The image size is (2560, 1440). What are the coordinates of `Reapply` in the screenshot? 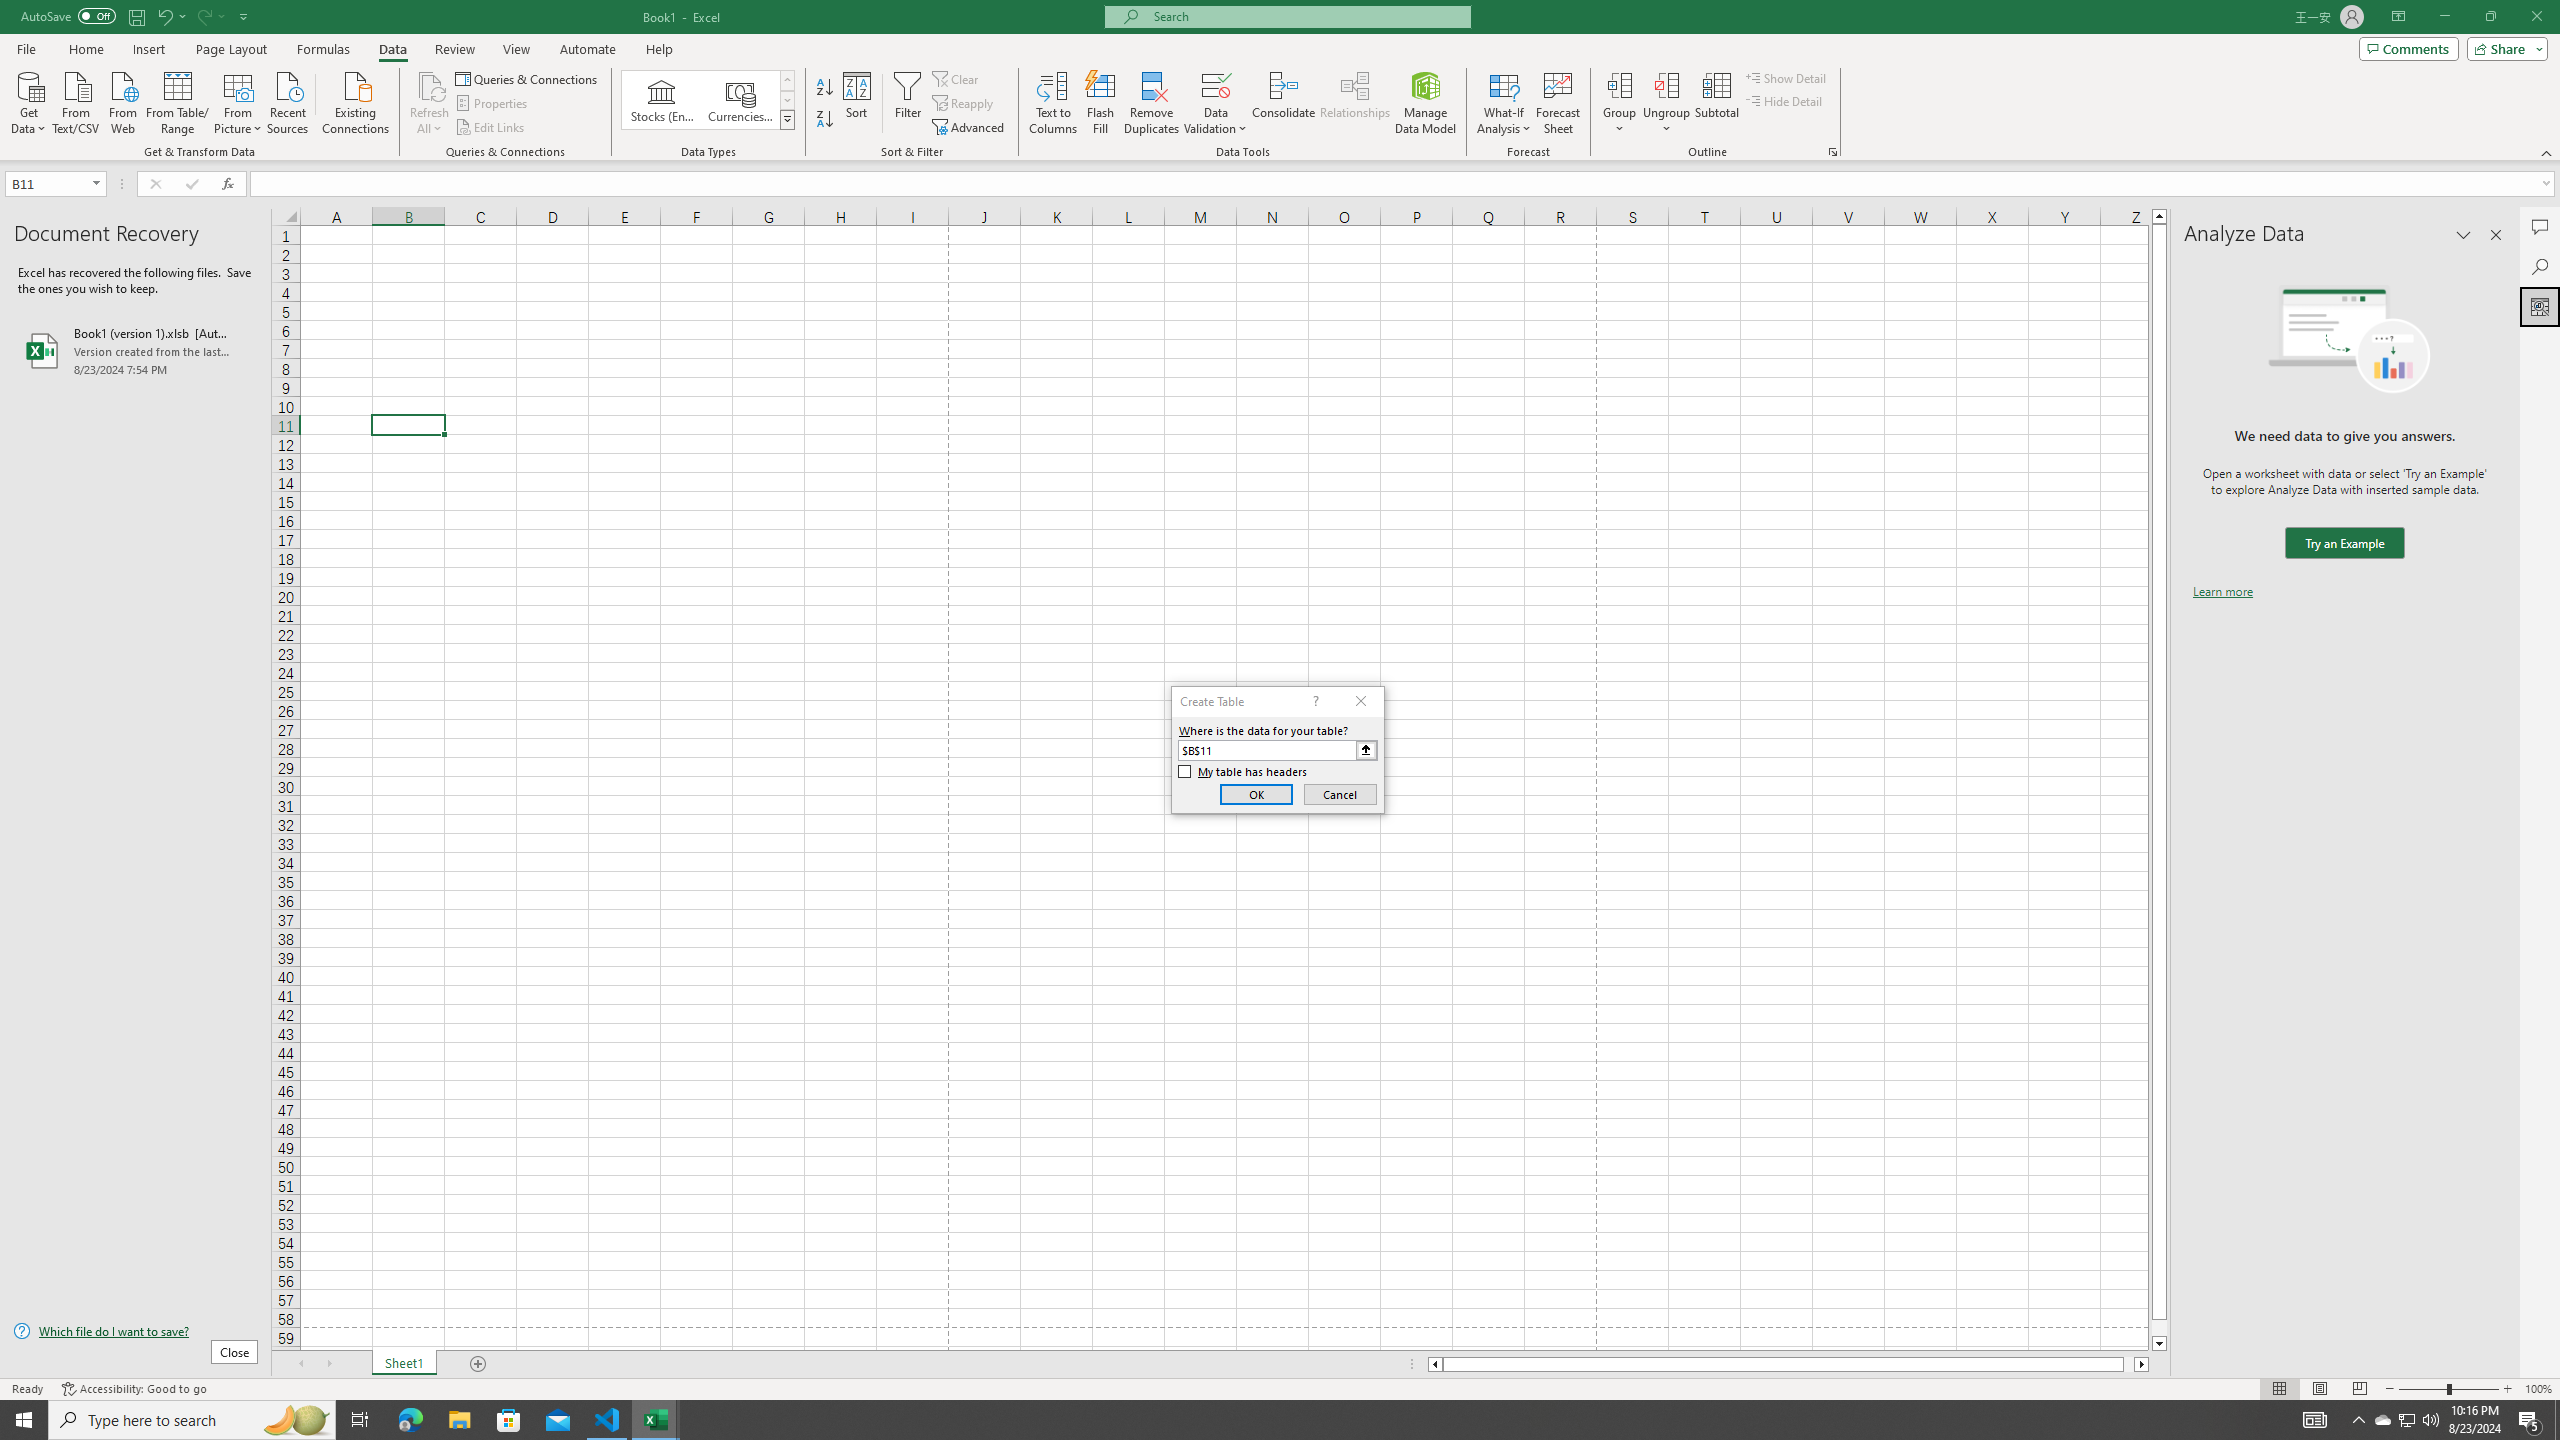 It's located at (964, 104).